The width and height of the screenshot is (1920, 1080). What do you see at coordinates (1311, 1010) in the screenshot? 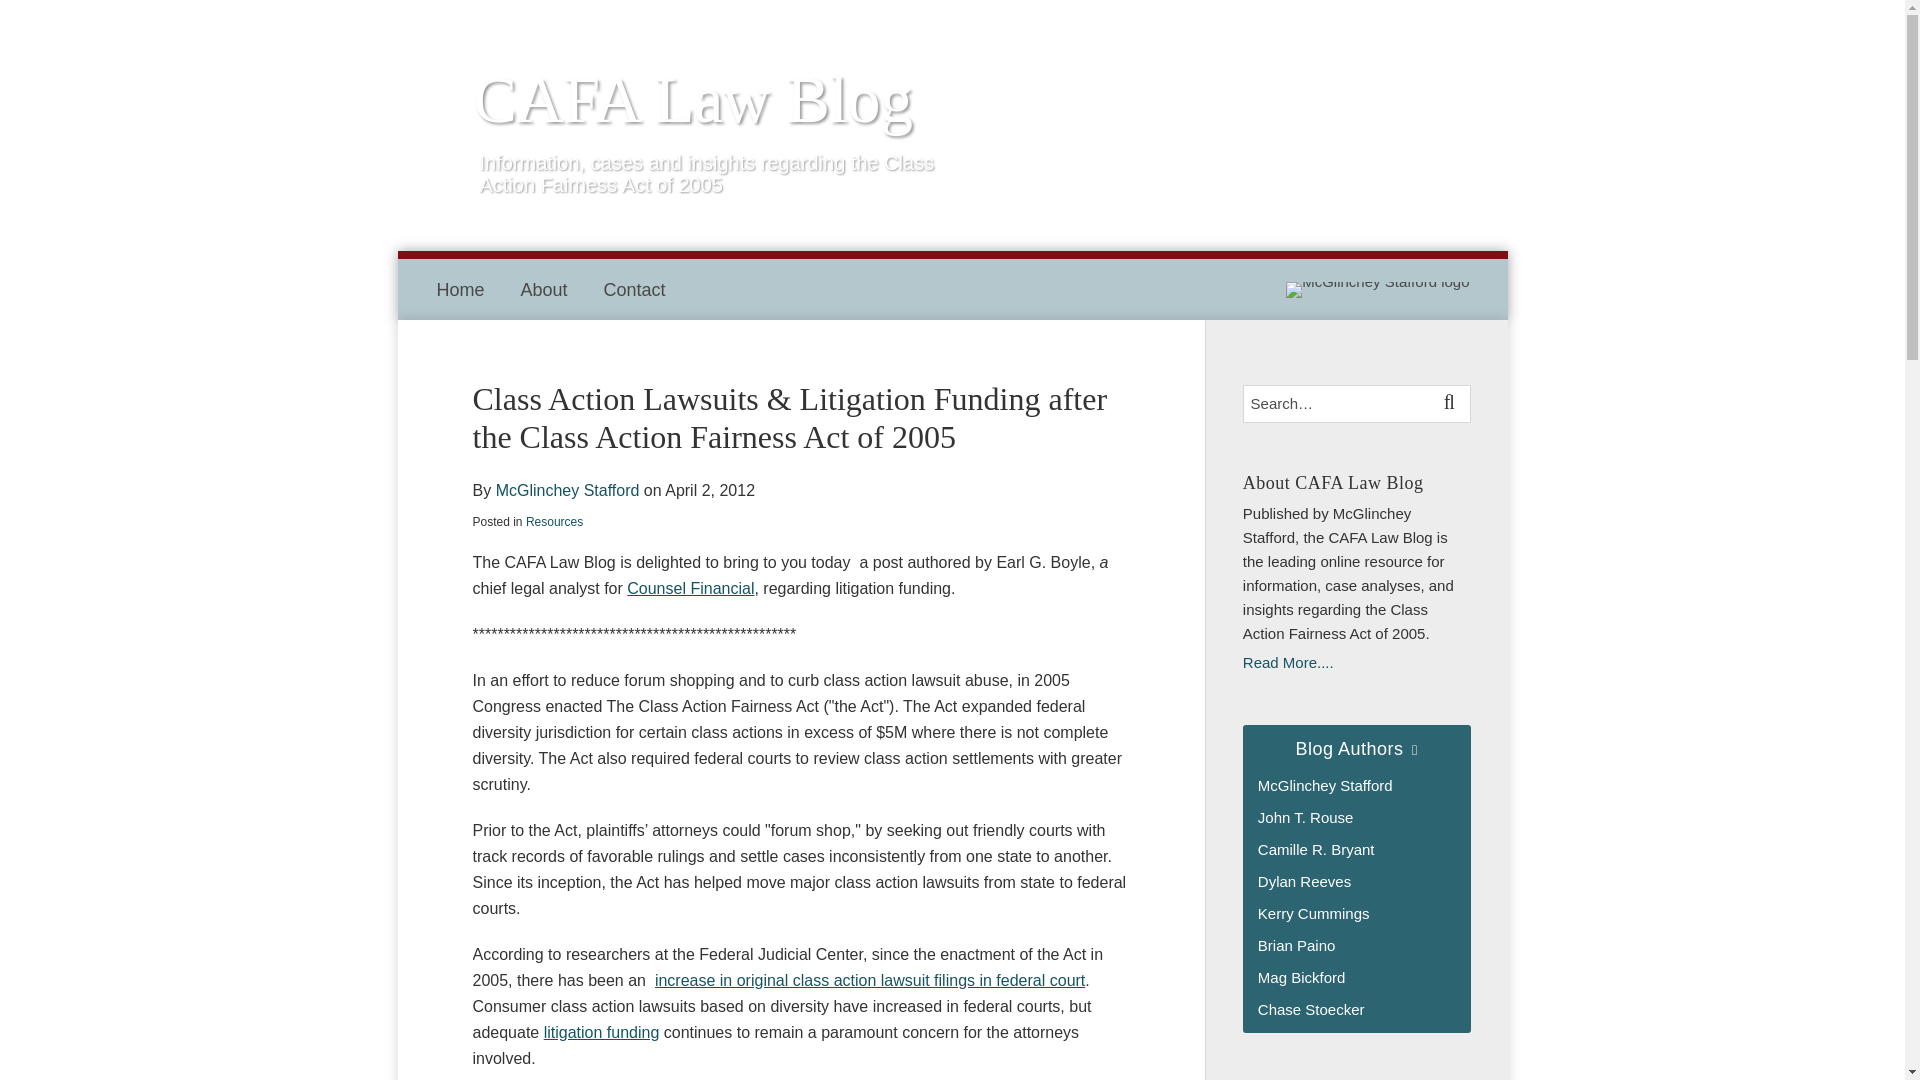
I see `Chase Stoecker` at bounding box center [1311, 1010].